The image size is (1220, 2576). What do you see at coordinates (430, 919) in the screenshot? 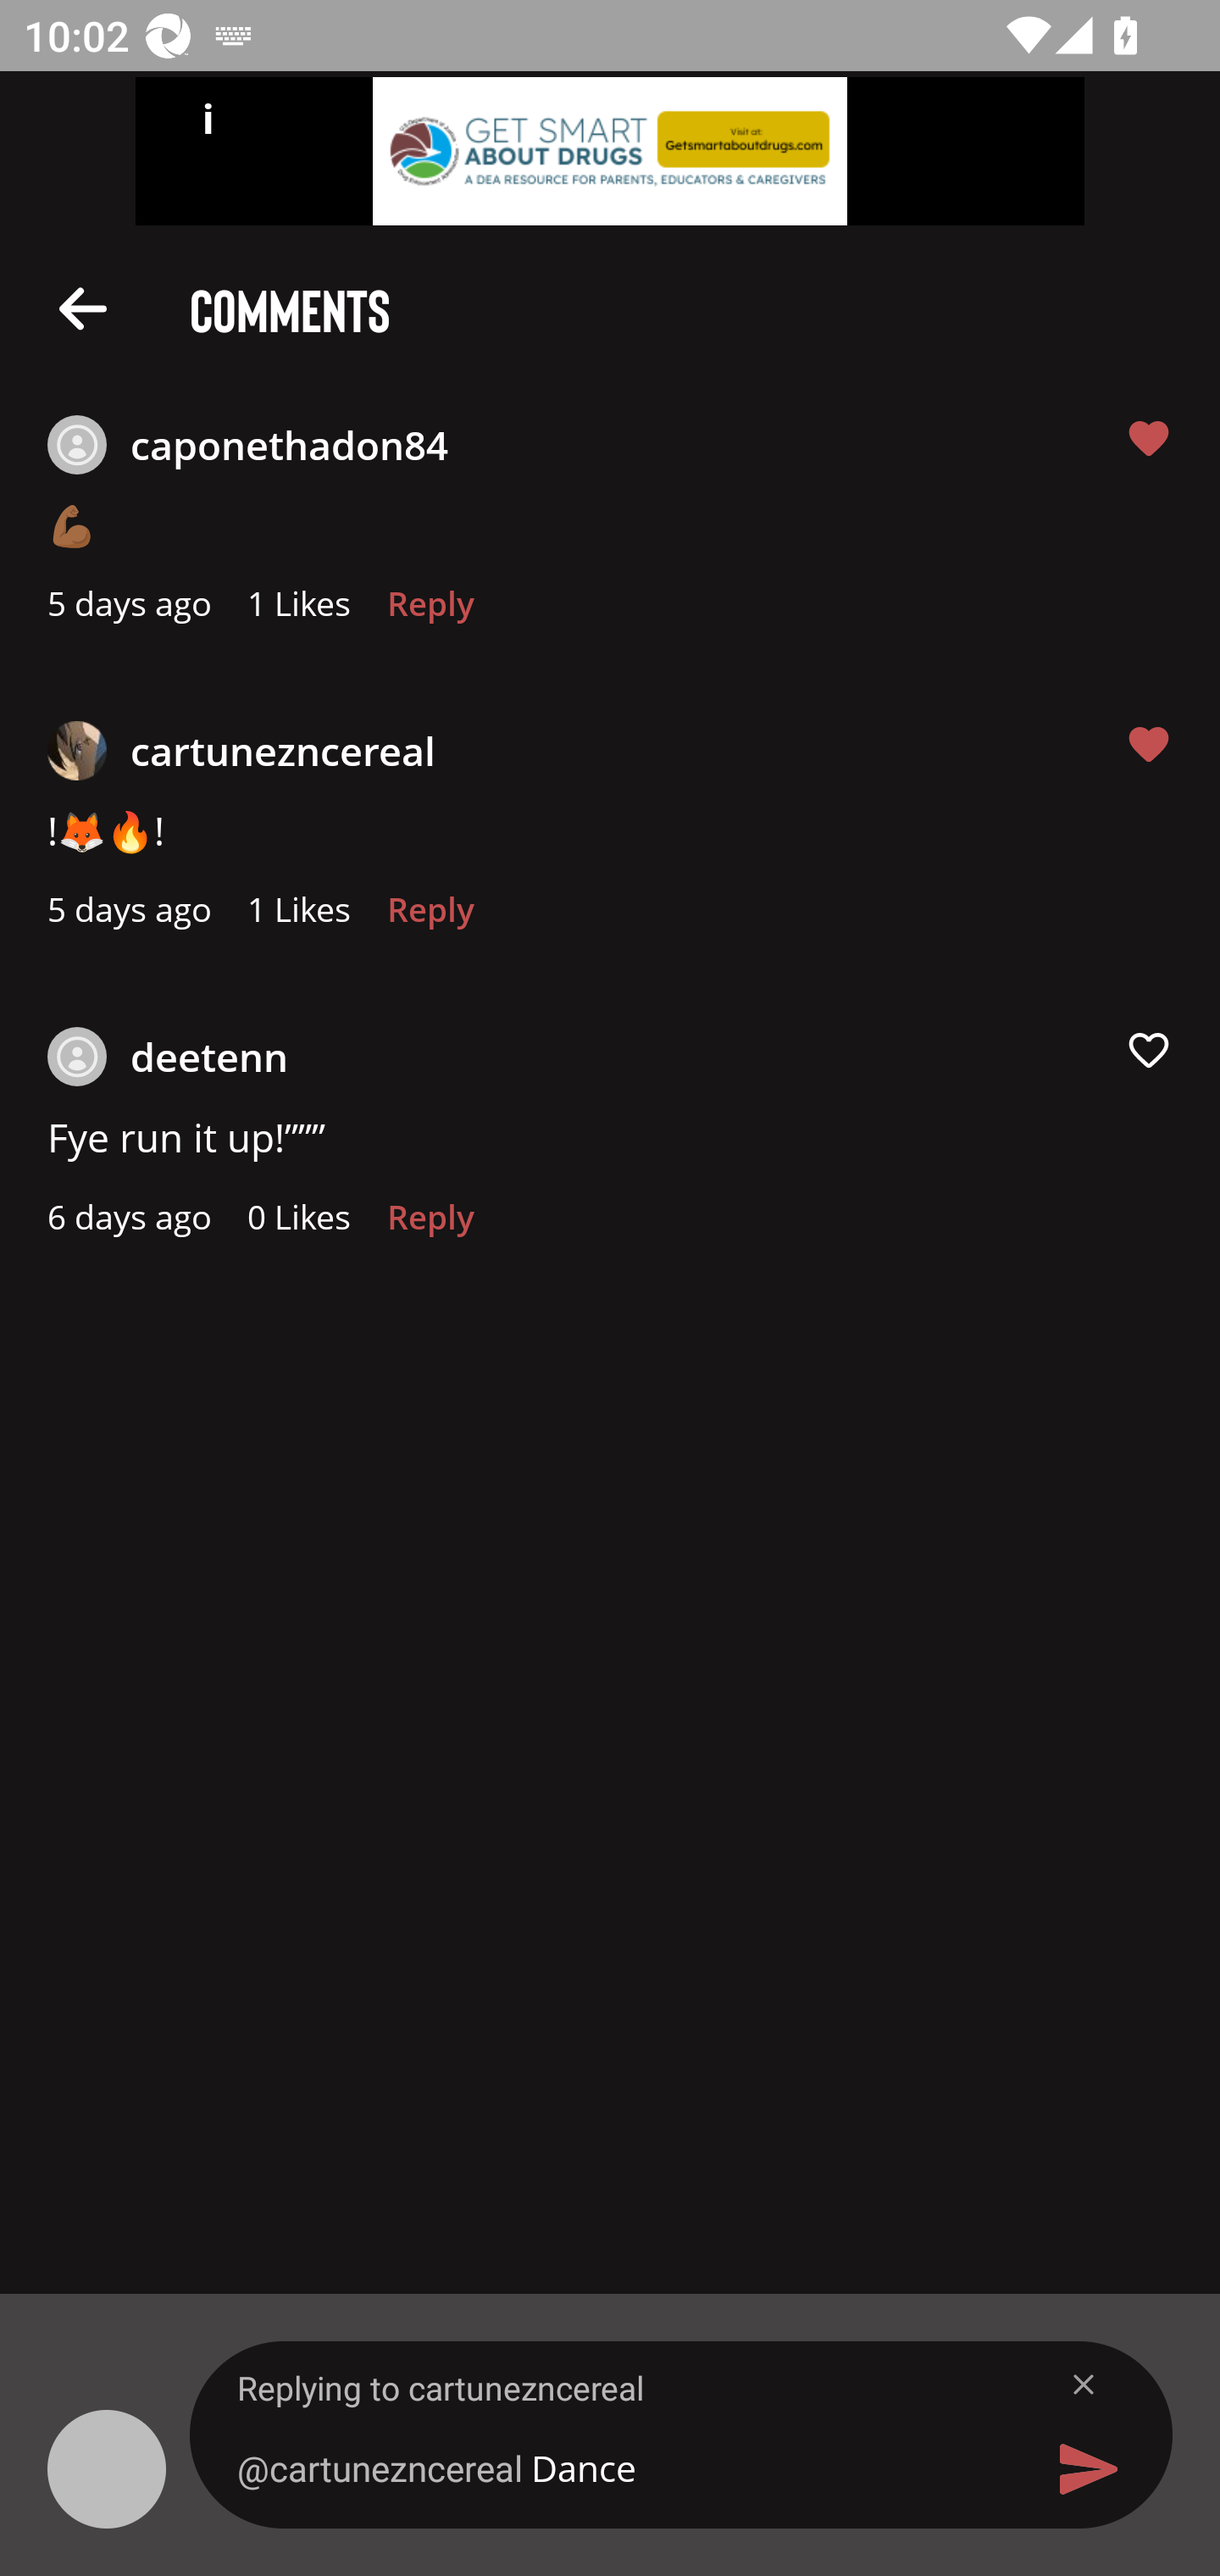
I see `Reply` at bounding box center [430, 919].